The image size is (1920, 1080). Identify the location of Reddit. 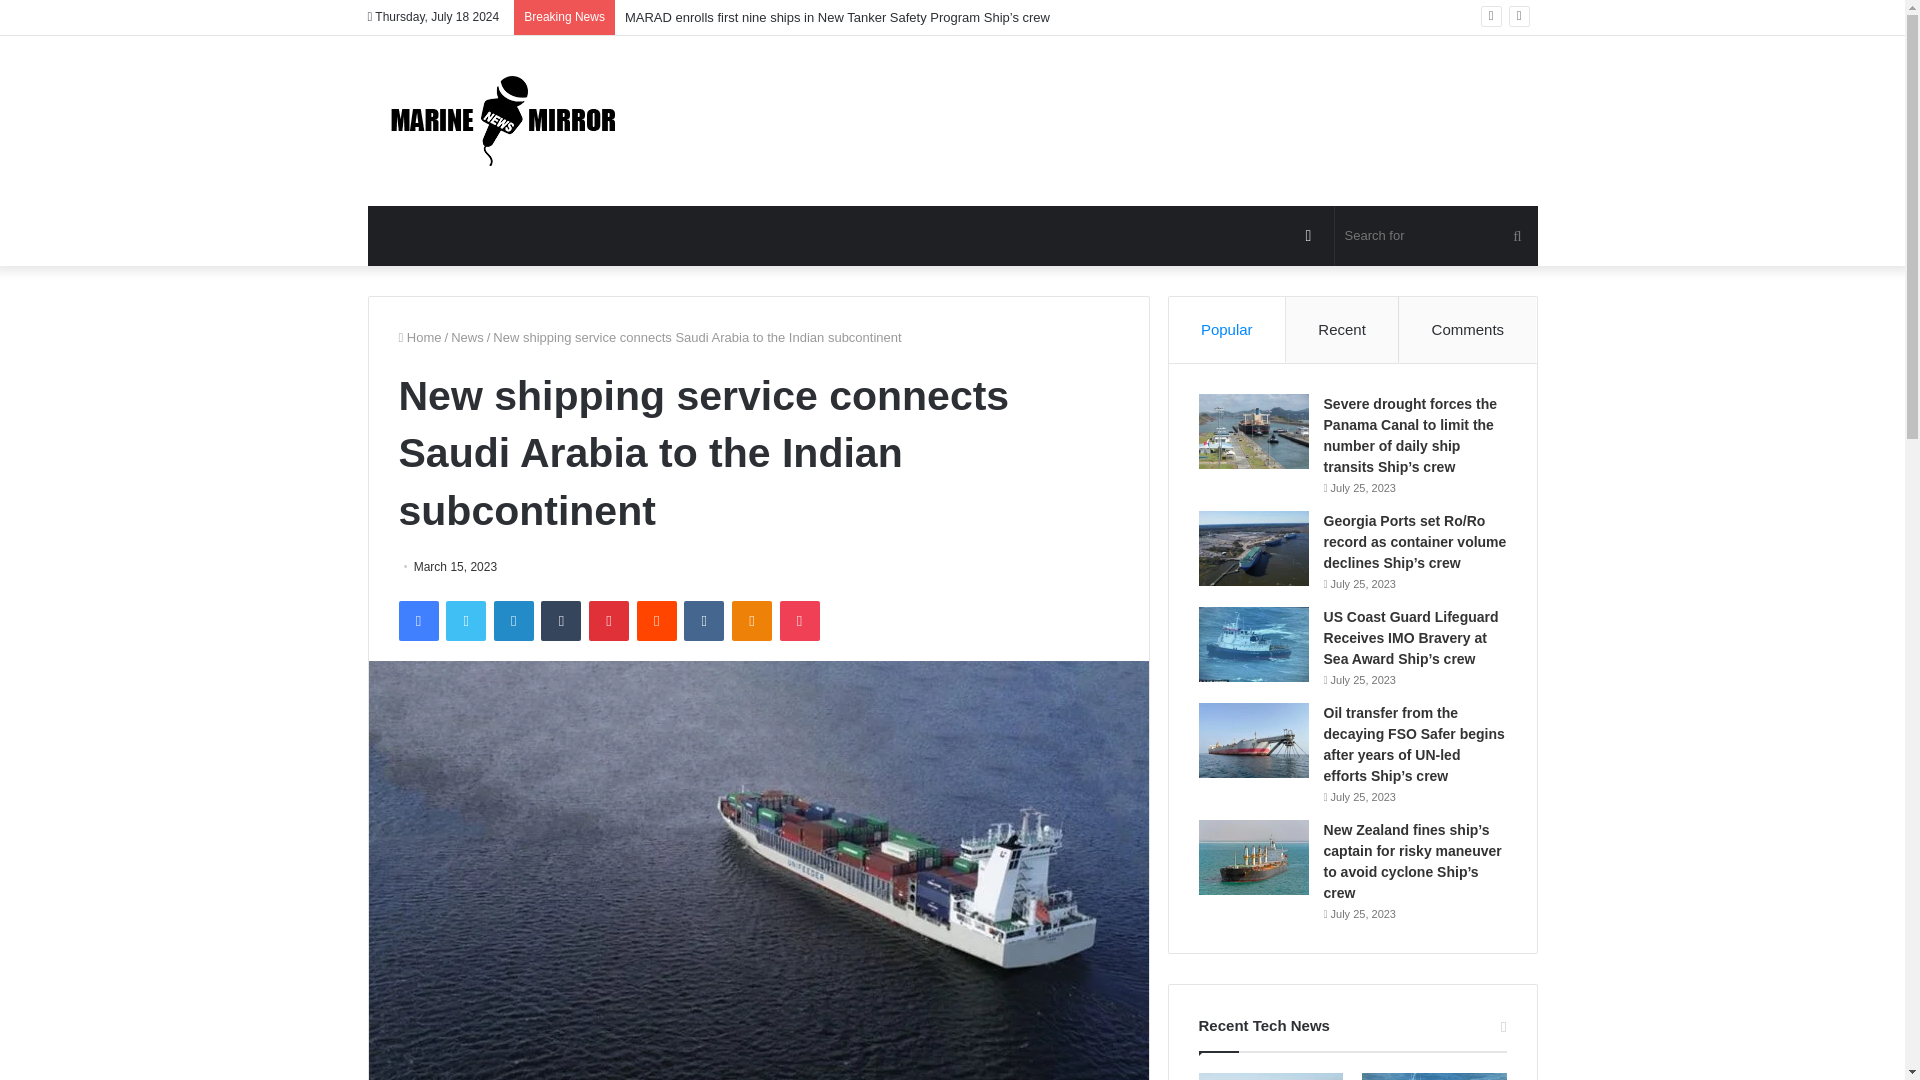
(657, 620).